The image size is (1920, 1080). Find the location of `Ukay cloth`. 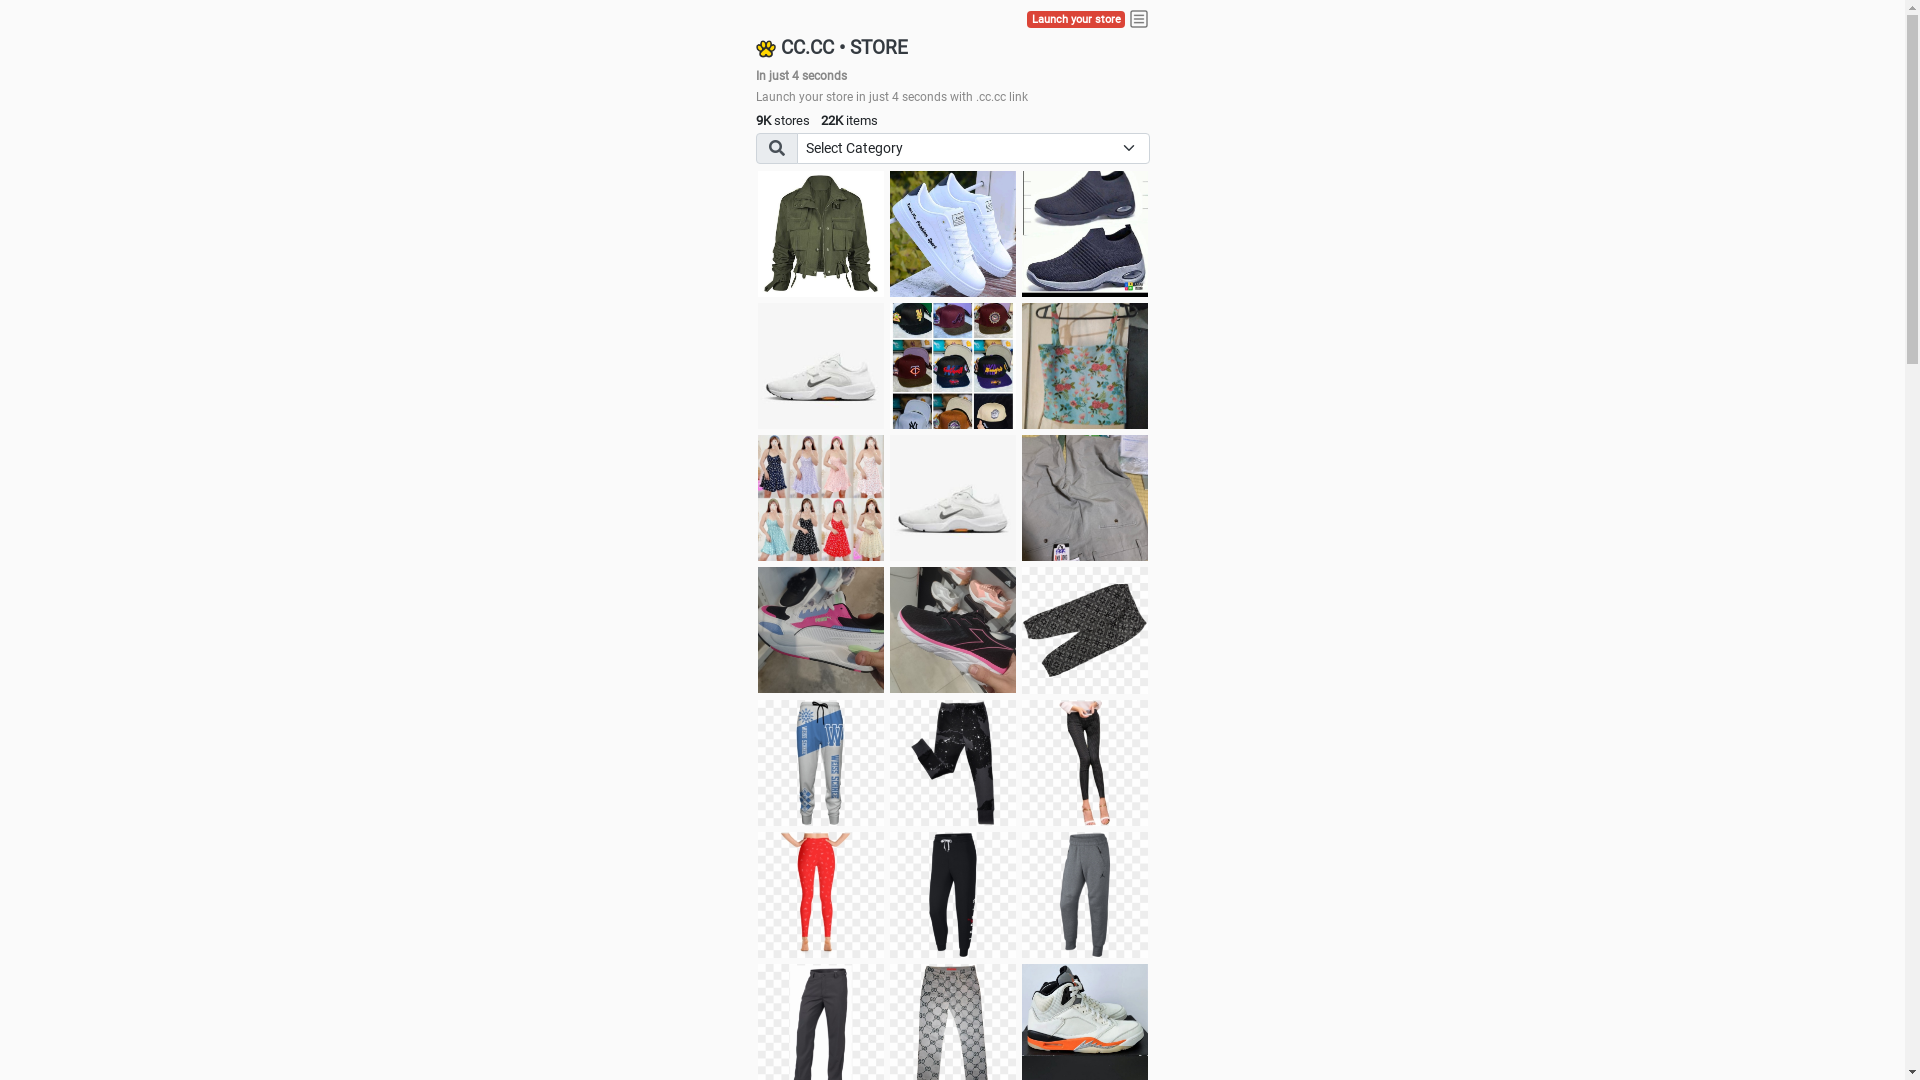

Ukay cloth is located at coordinates (1085, 366).